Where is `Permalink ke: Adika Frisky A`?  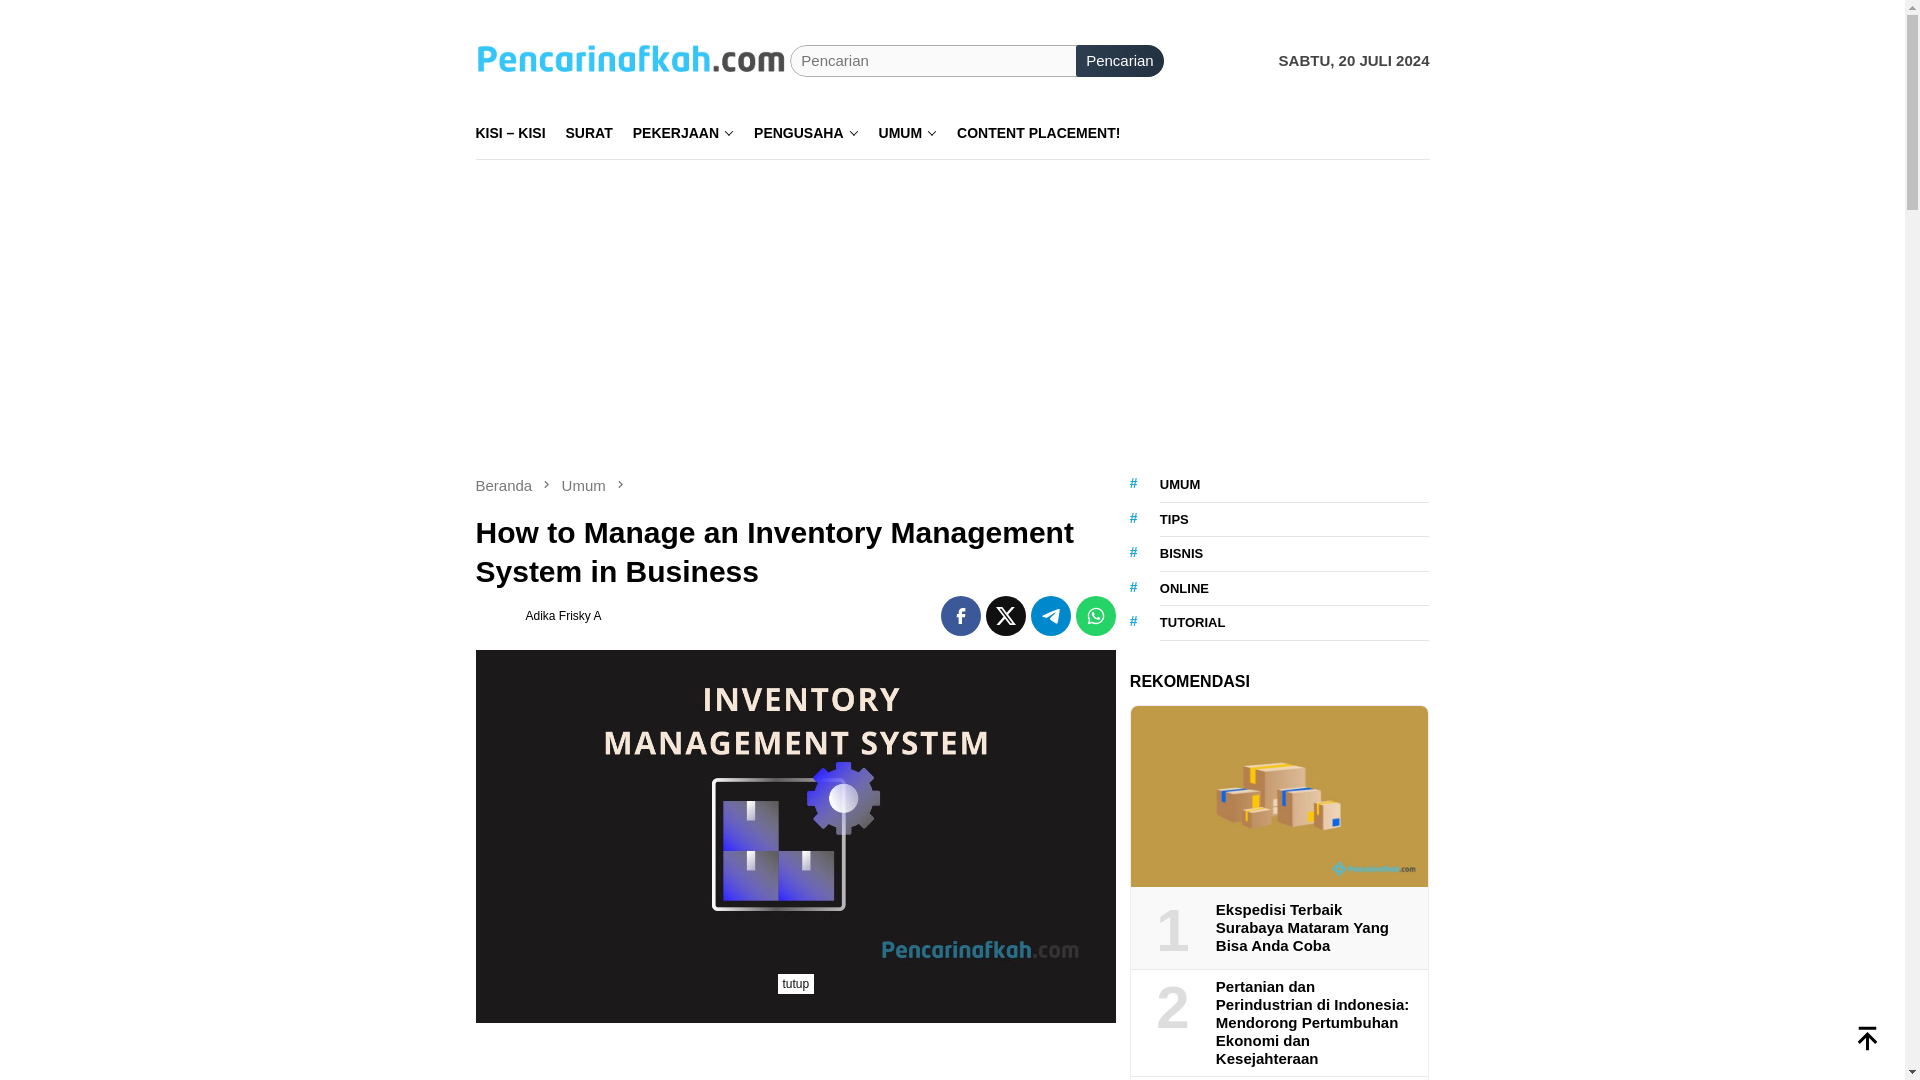 Permalink ke: Adika Frisky A is located at coordinates (564, 616).